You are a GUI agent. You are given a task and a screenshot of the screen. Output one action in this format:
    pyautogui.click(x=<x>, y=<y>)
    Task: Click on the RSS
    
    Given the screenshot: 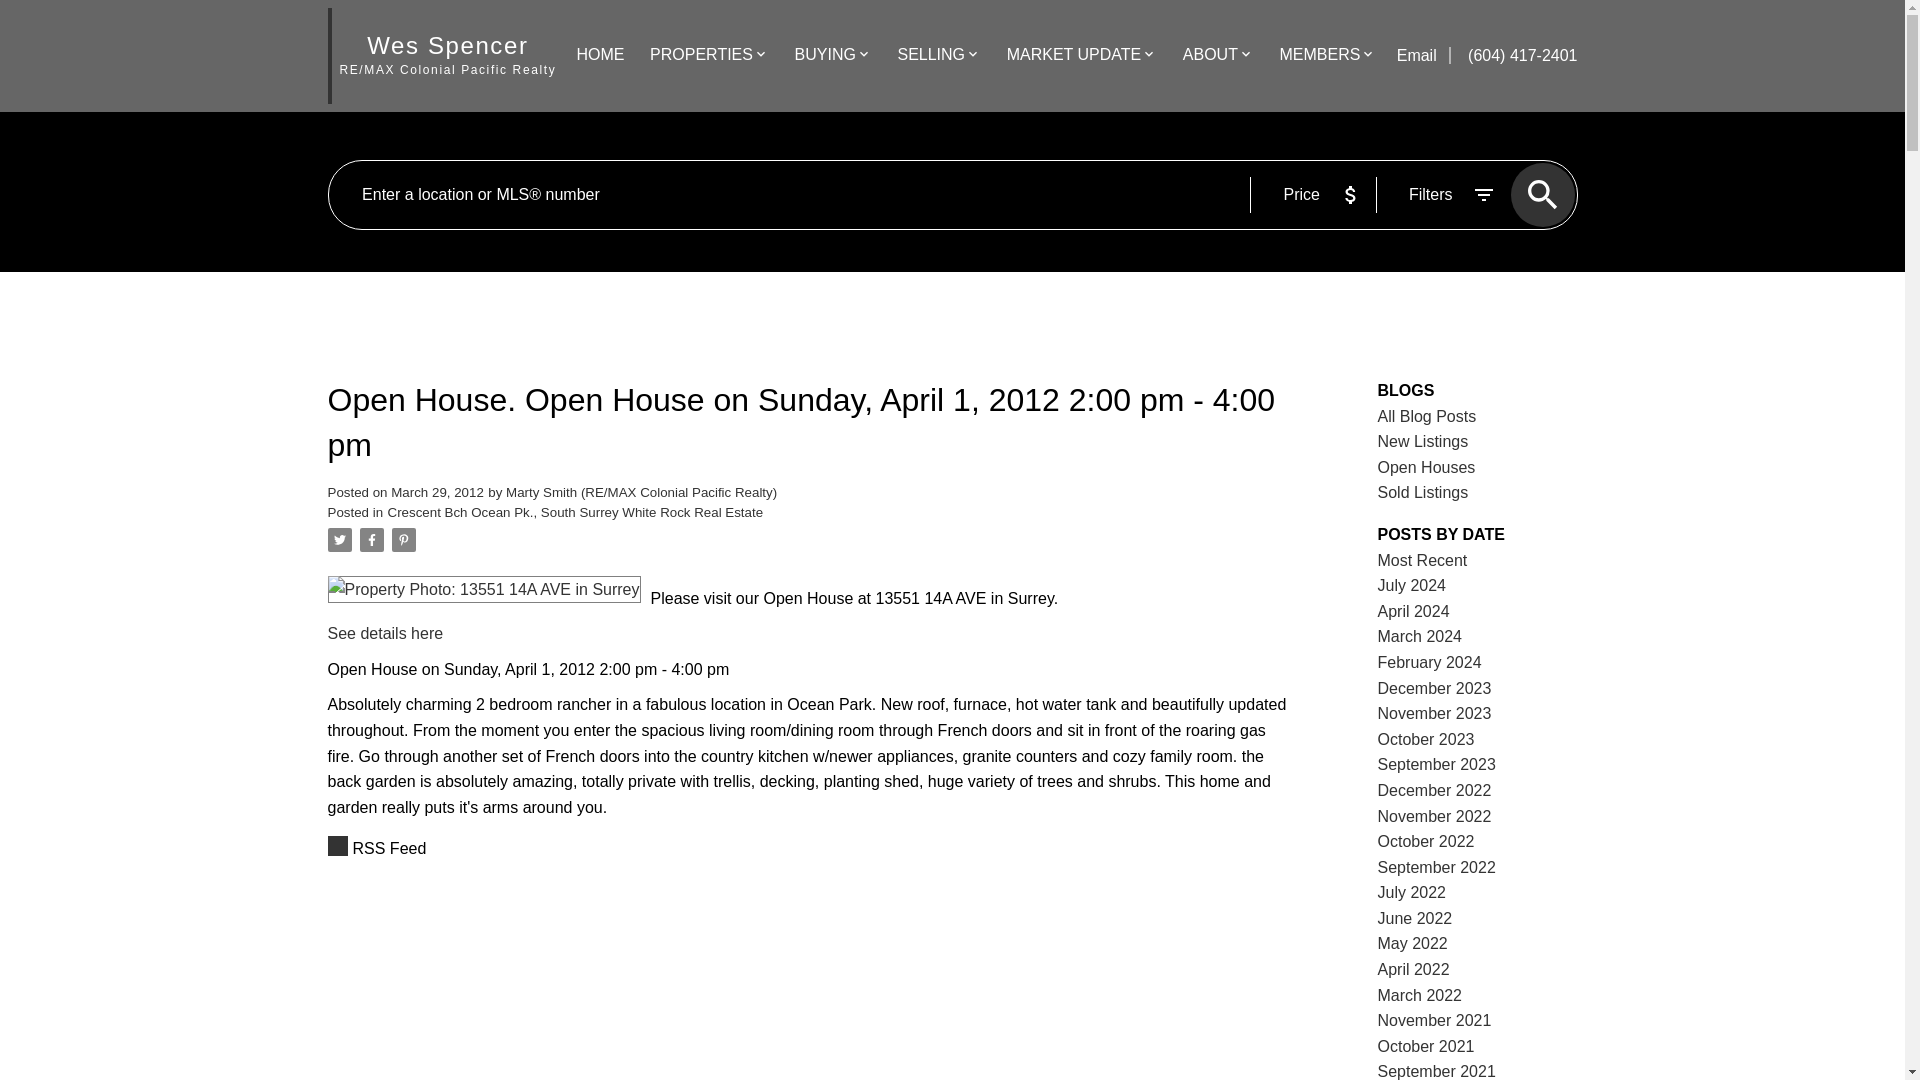 What is the action you would take?
    pyautogui.click(x=812, y=848)
    